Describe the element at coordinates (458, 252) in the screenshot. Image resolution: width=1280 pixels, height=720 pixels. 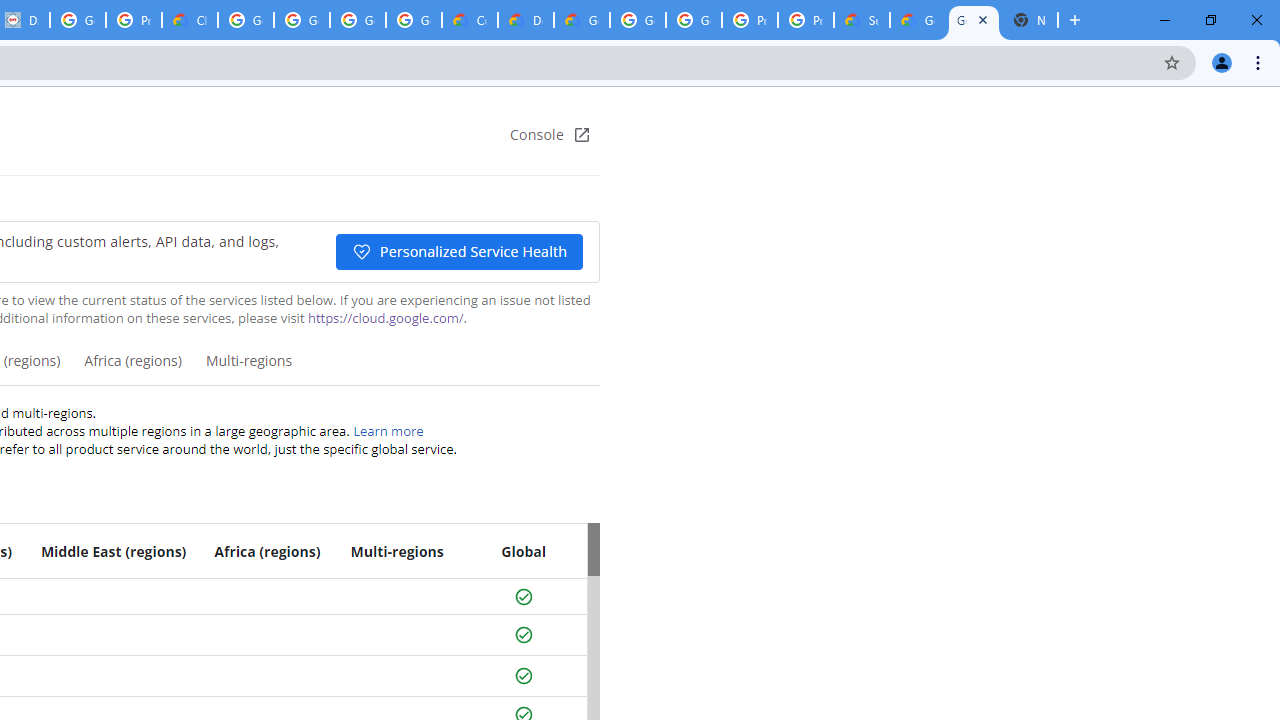
I see `Personalized Service Health` at that location.